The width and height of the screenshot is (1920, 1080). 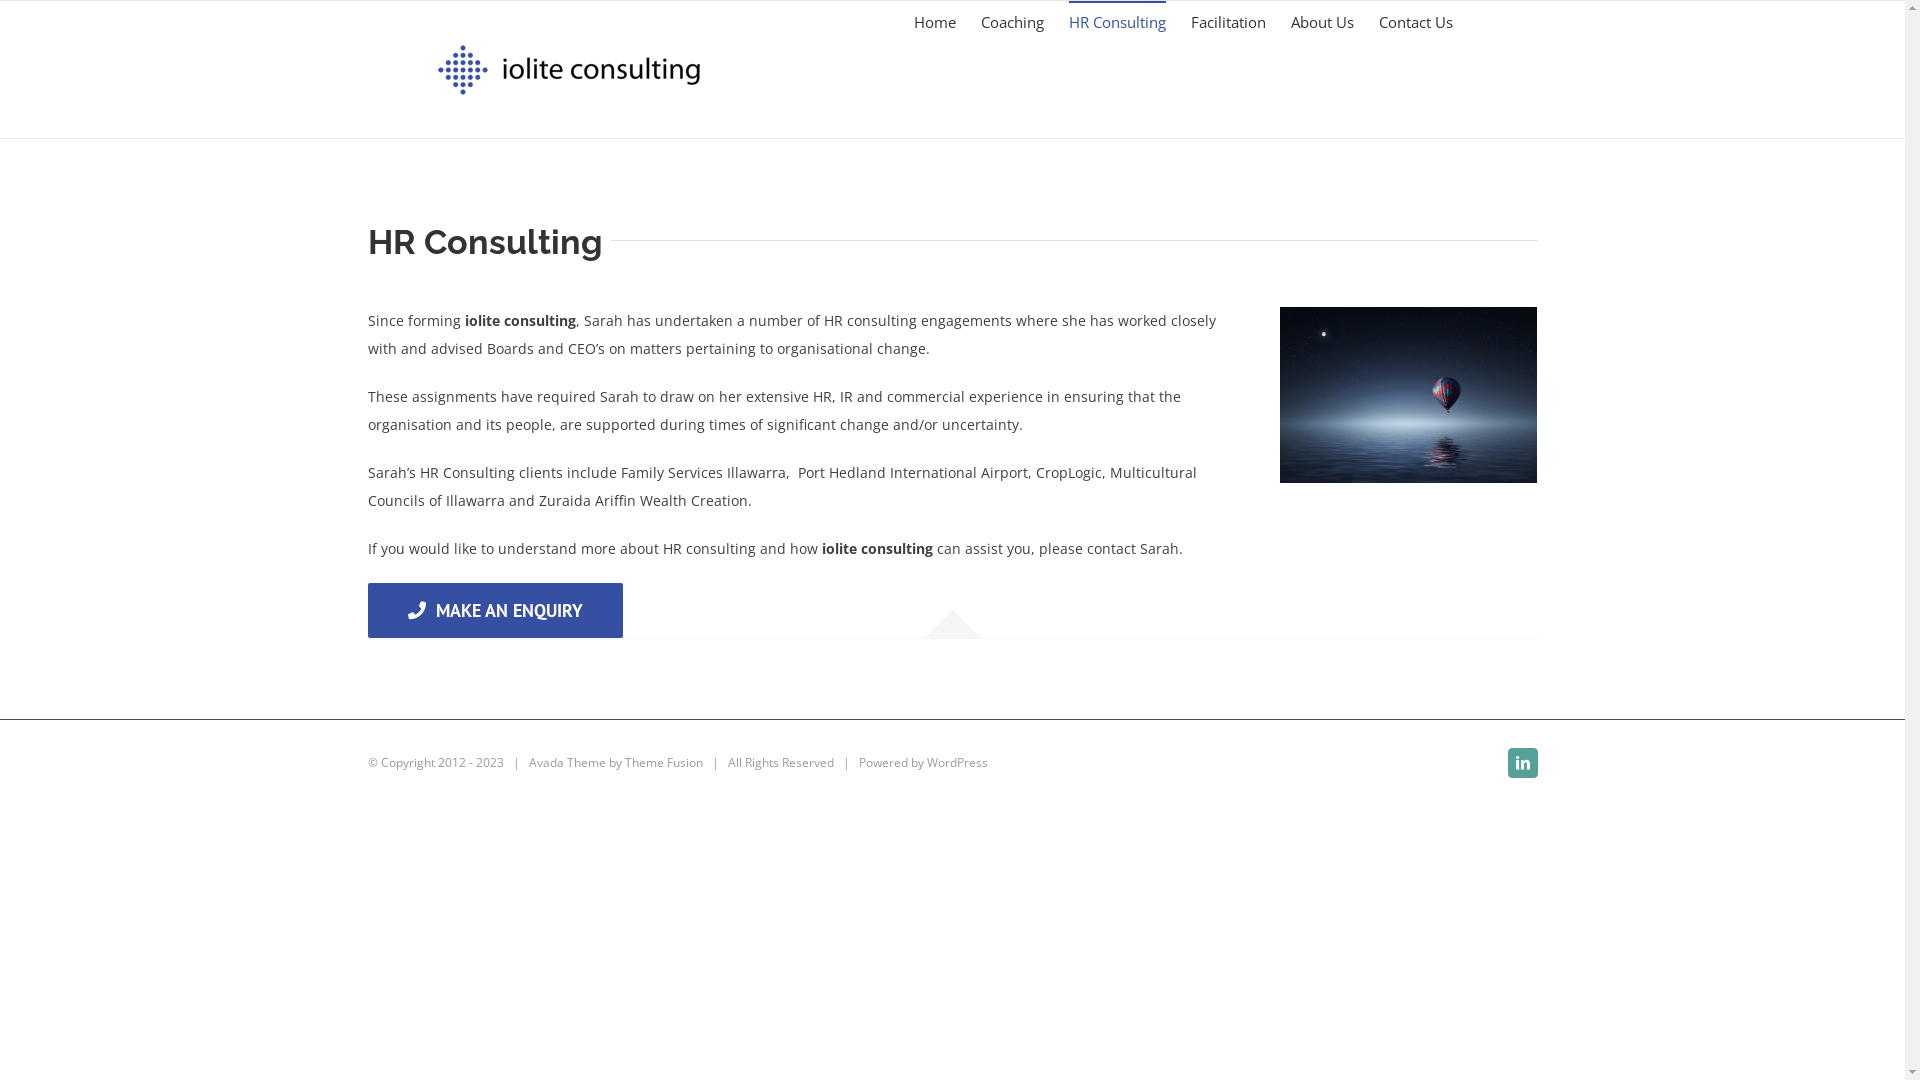 I want to click on balloon, so click(x=1408, y=395).